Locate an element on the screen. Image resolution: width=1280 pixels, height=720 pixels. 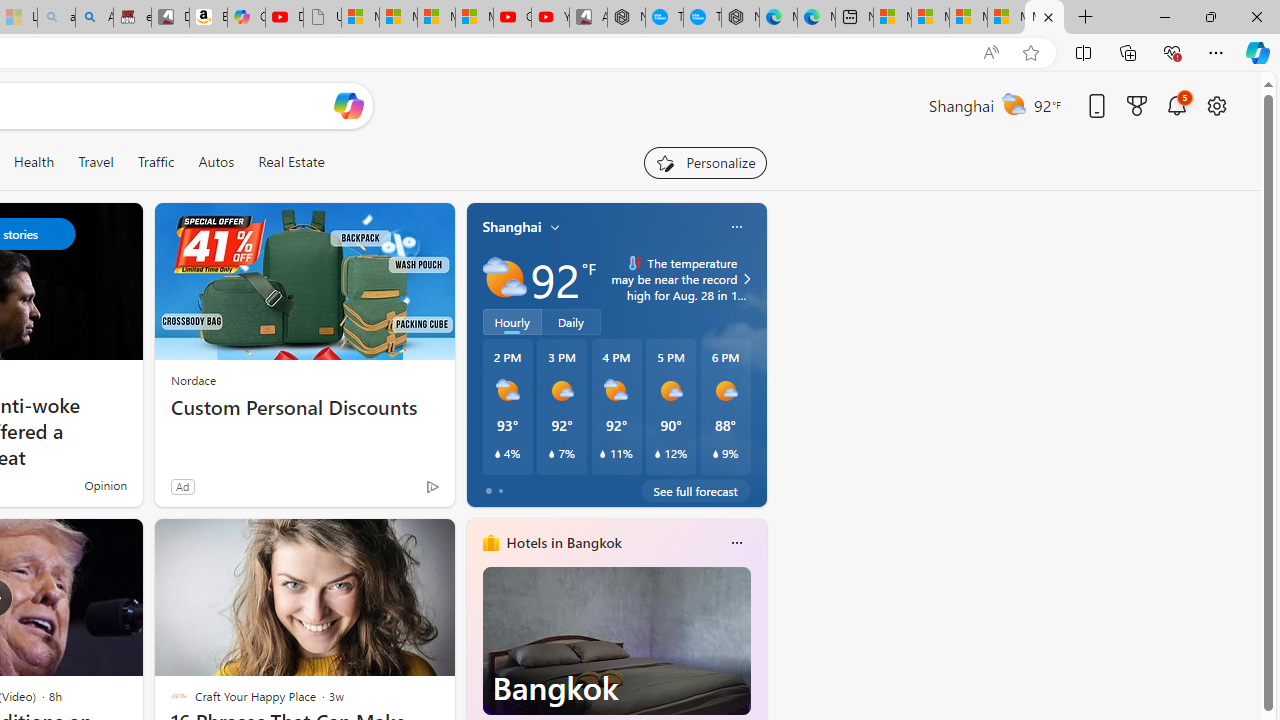
Gloom - YouTube is located at coordinates (512, 18).